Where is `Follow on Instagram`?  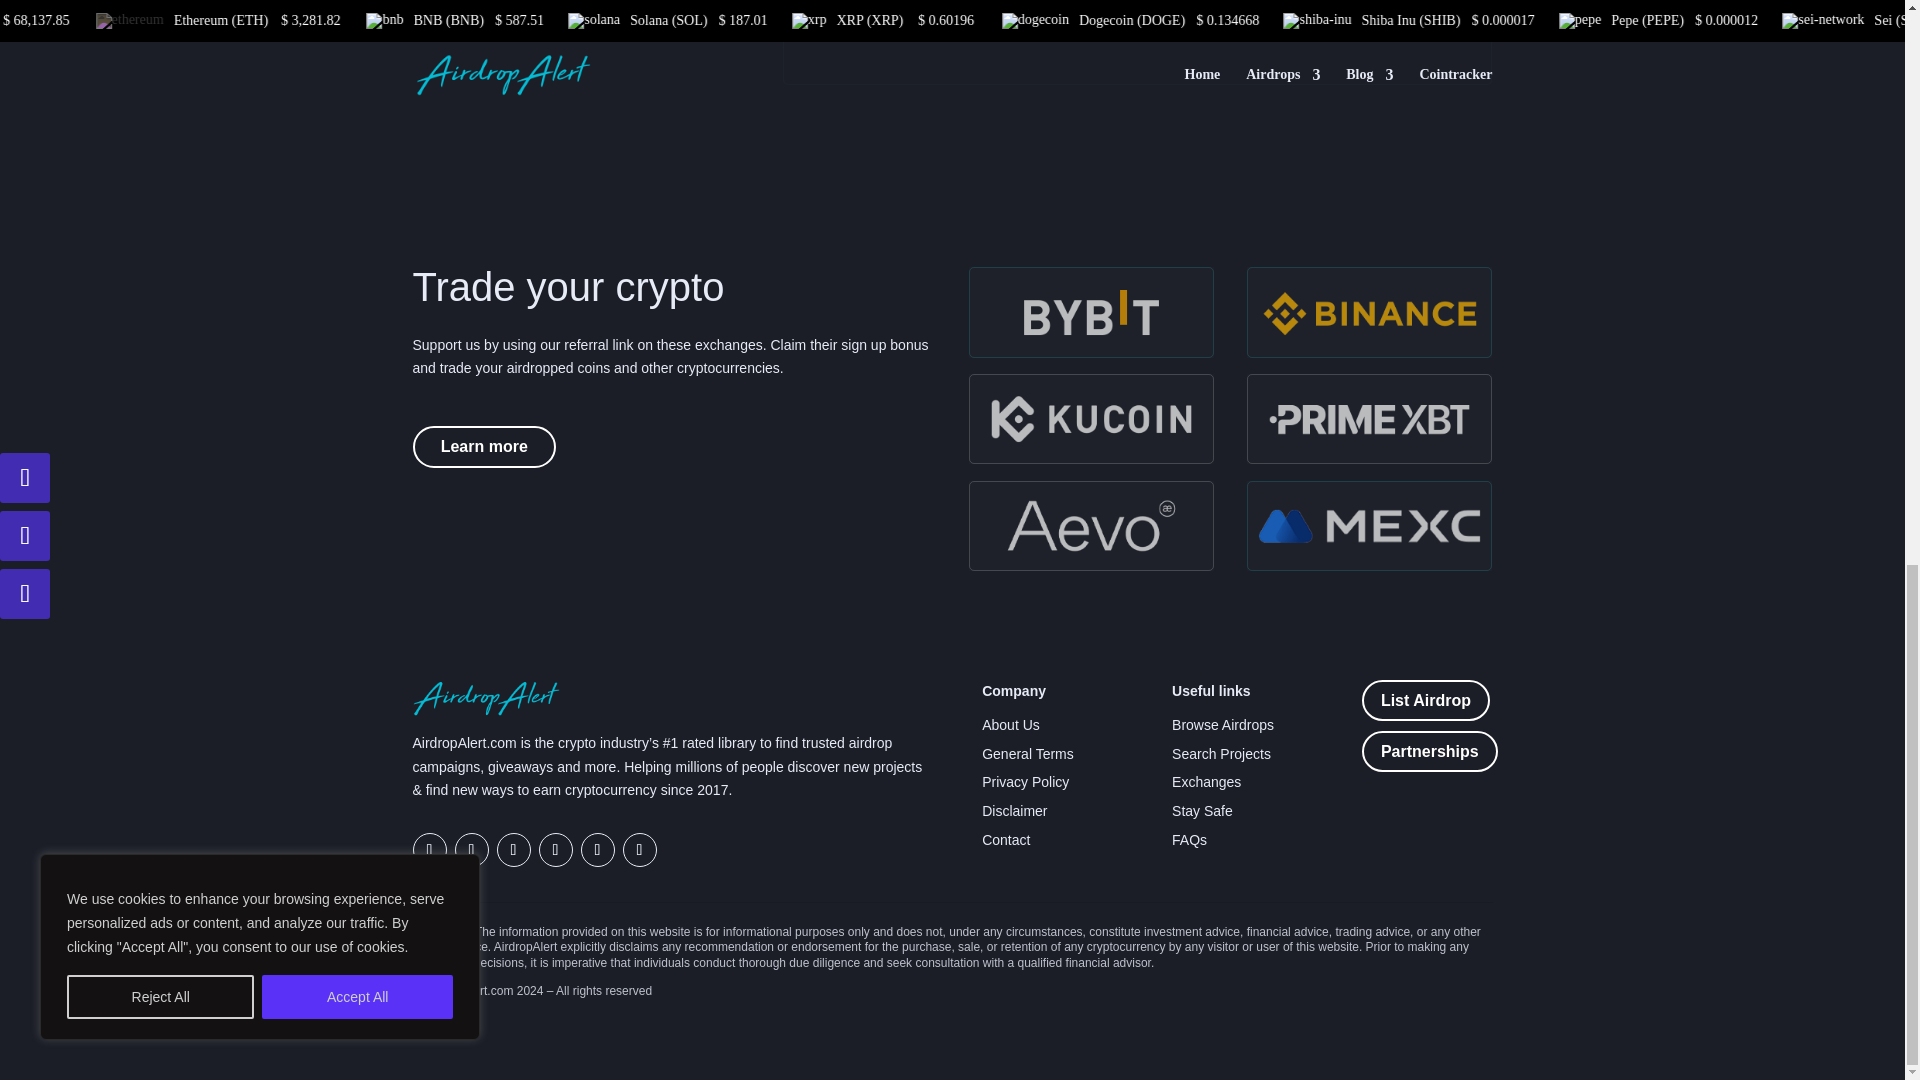
Follow on Instagram is located at coordinates (554, 850).